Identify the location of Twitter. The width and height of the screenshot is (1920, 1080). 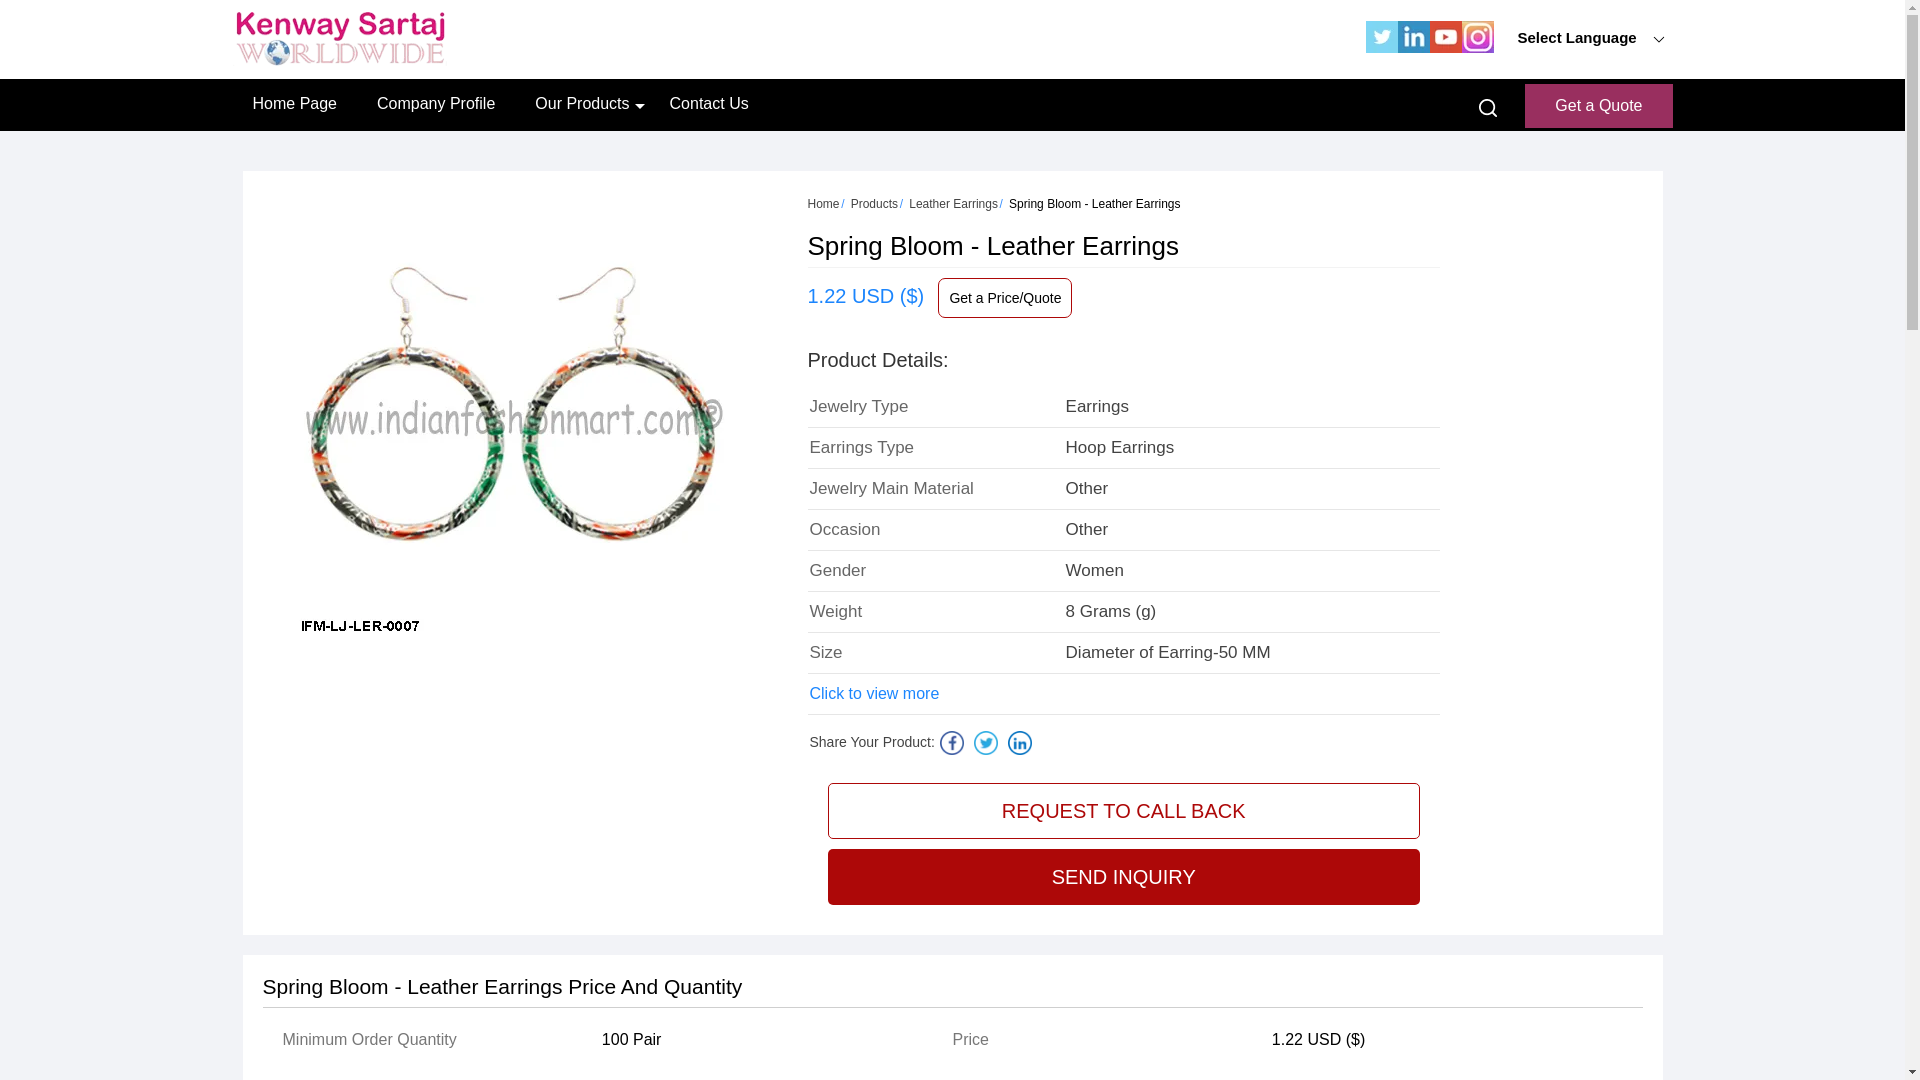
(1381, 47).